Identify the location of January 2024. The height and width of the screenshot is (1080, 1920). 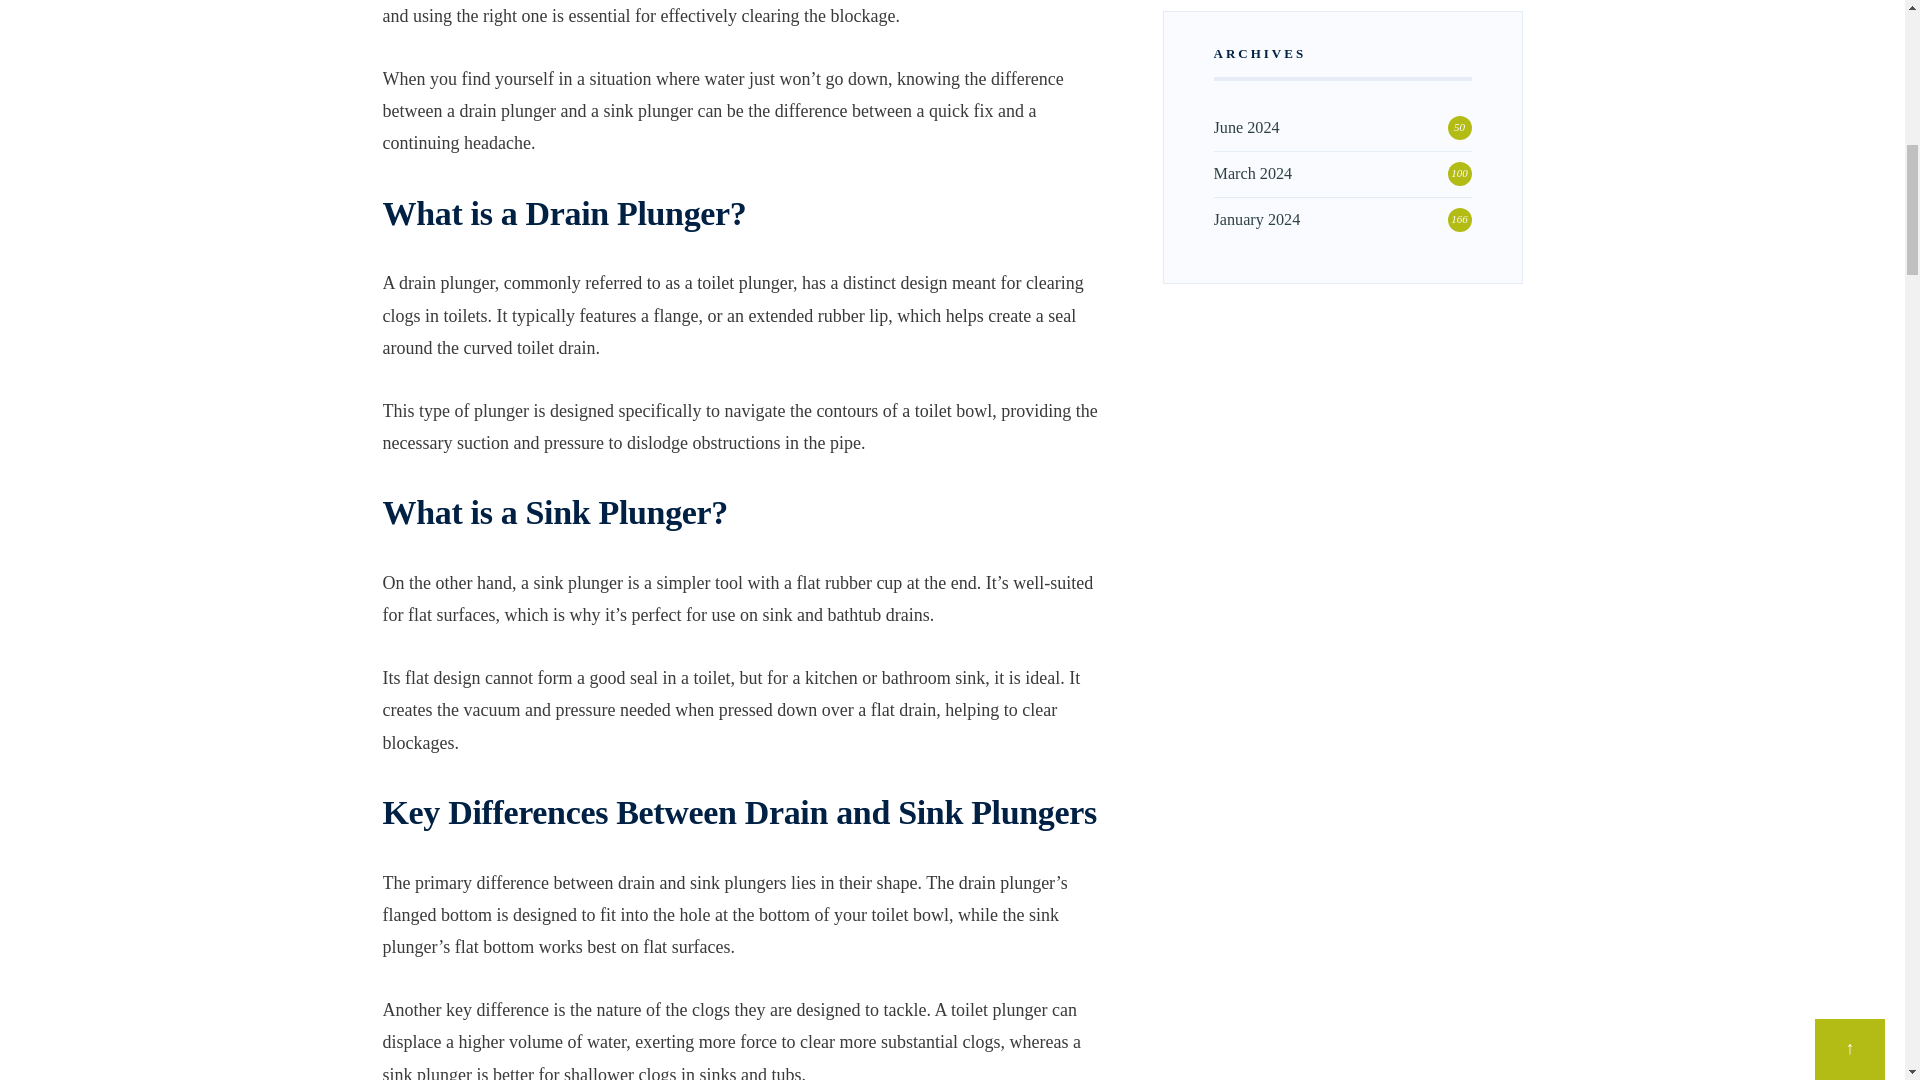
(1257, 219).